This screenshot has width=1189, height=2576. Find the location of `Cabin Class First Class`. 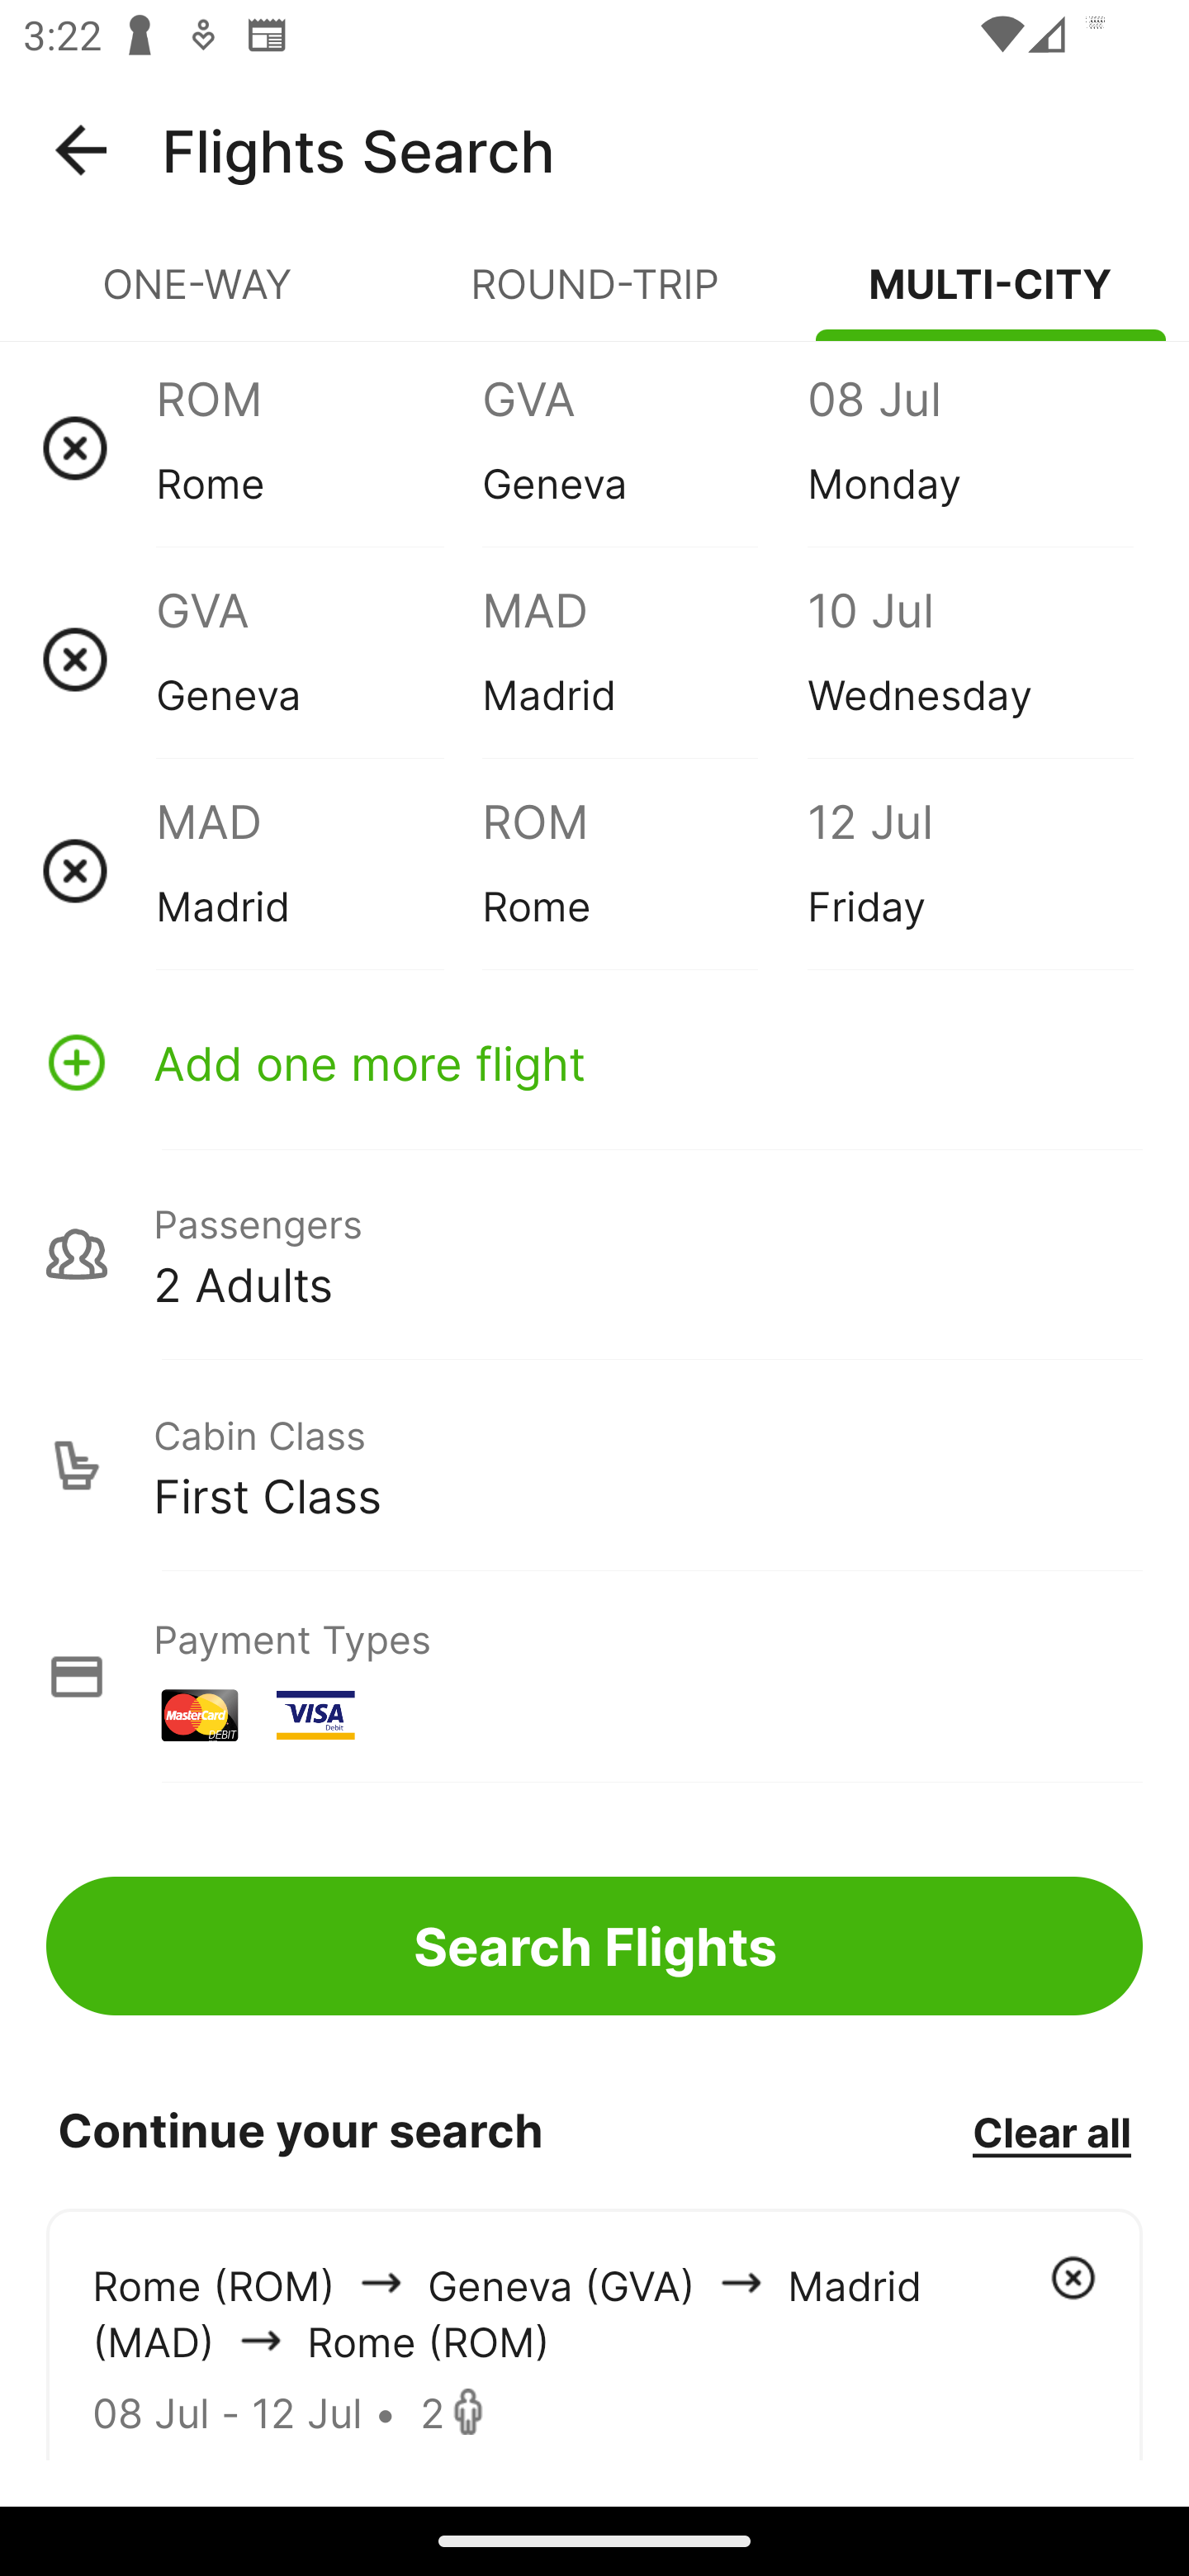

Cabin Class First Class is located at coordinates (594, 1466).